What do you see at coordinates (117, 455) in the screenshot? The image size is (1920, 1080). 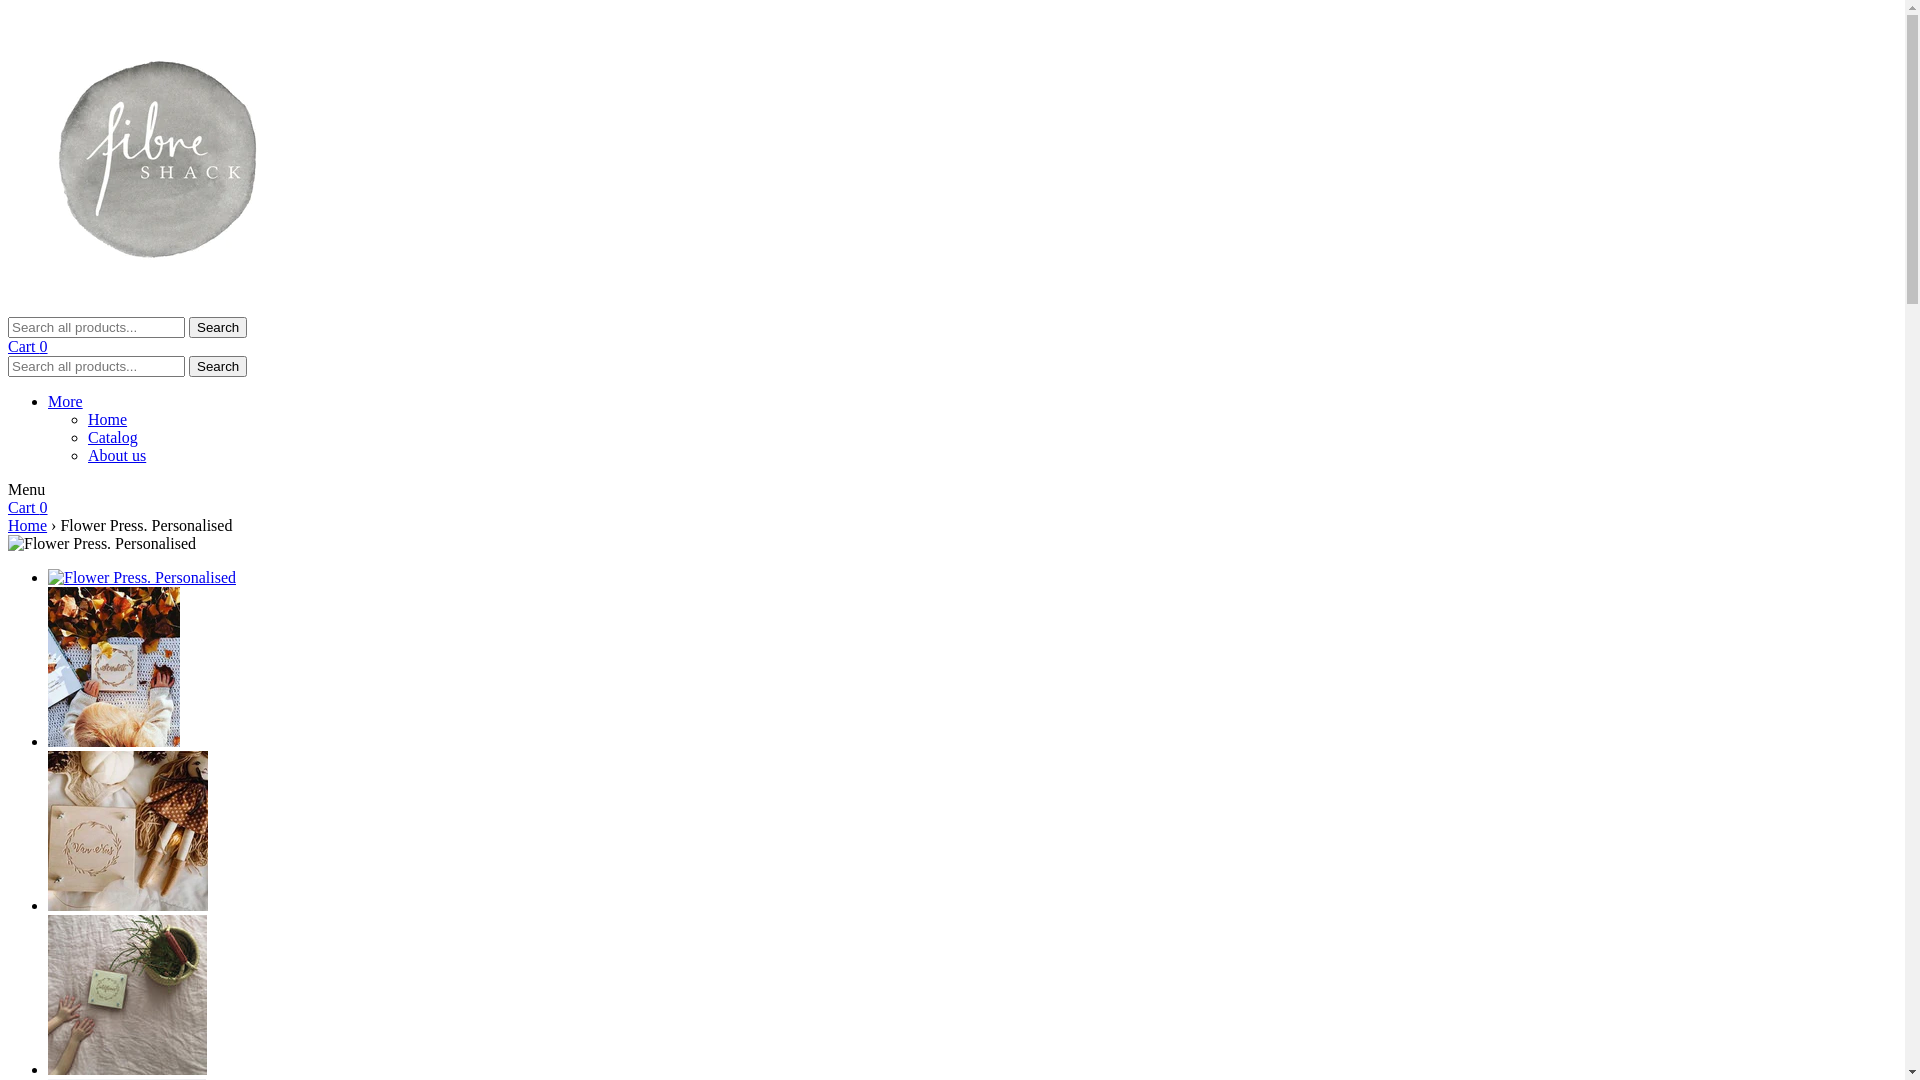 I see `About us` at bounding box center [117, 455].